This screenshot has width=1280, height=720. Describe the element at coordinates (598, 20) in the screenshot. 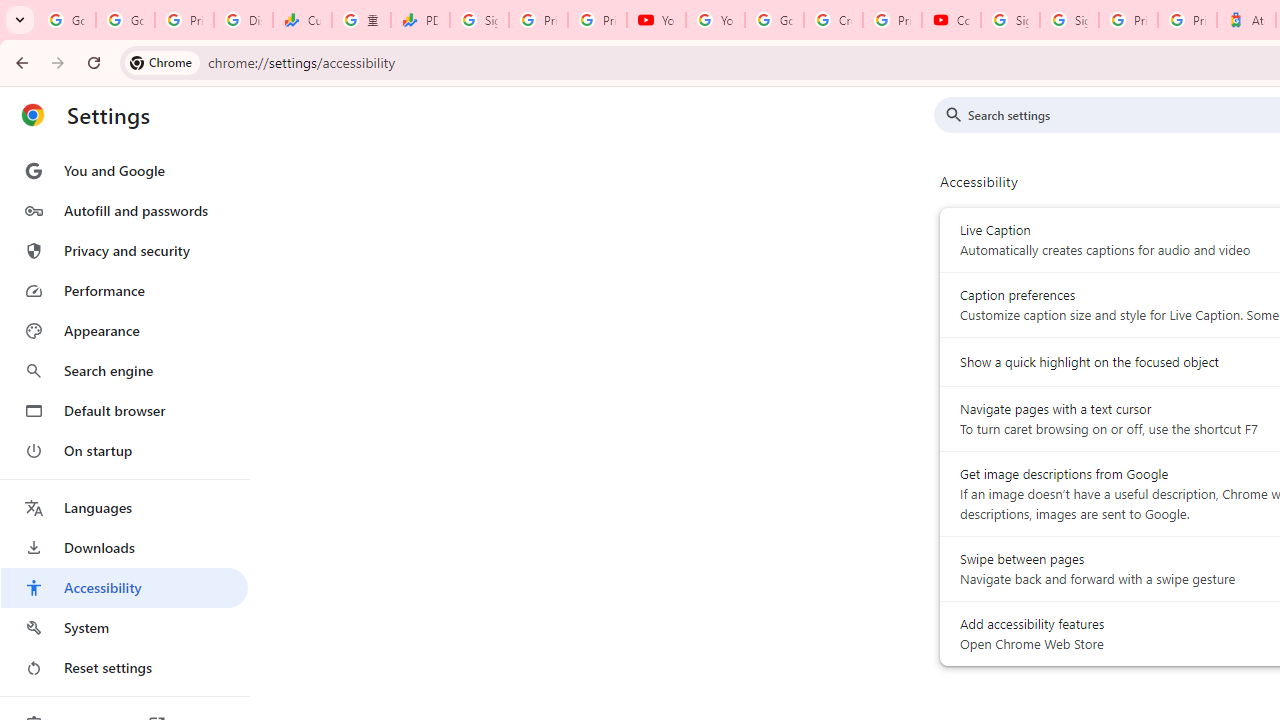

I see `Privacy Checkup` at that location.